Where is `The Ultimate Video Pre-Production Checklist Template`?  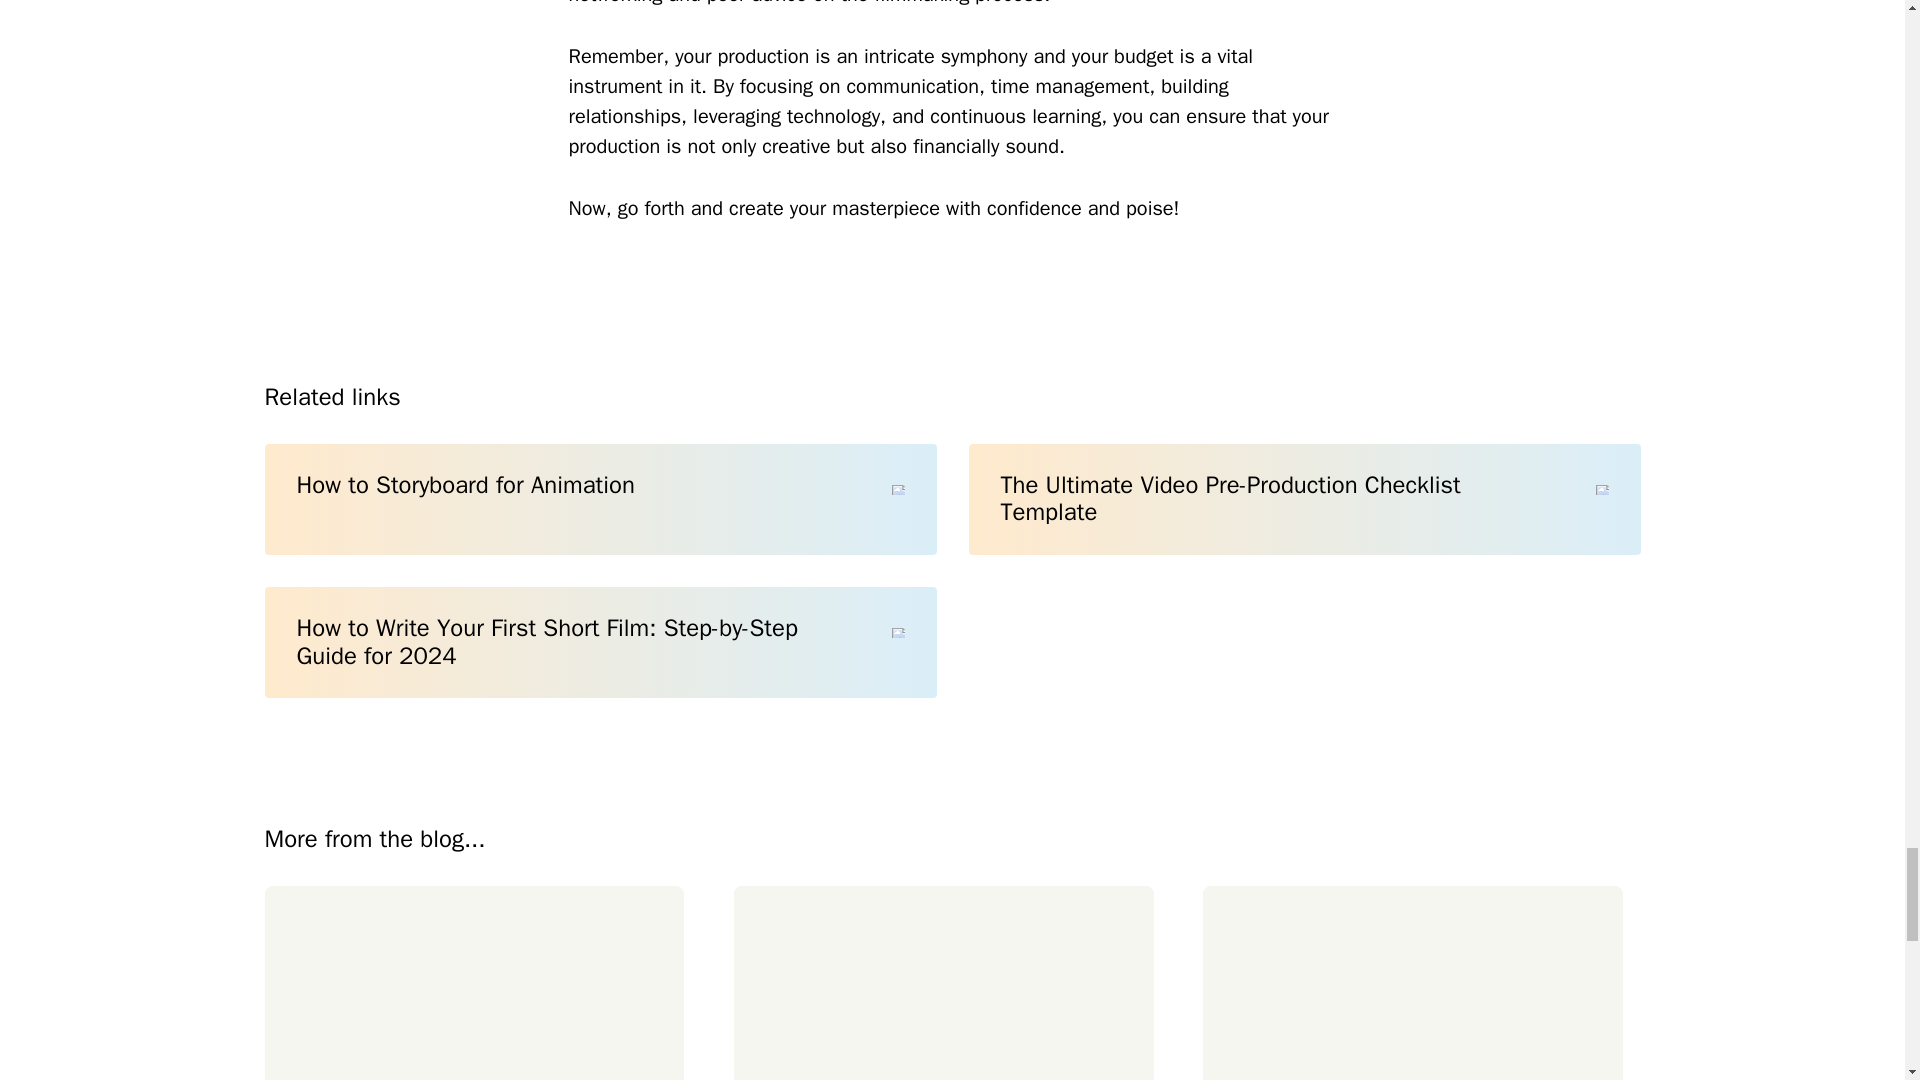 The Ultimate Video Pre-Production Checklist Template is located at coordinates (1303, 499).